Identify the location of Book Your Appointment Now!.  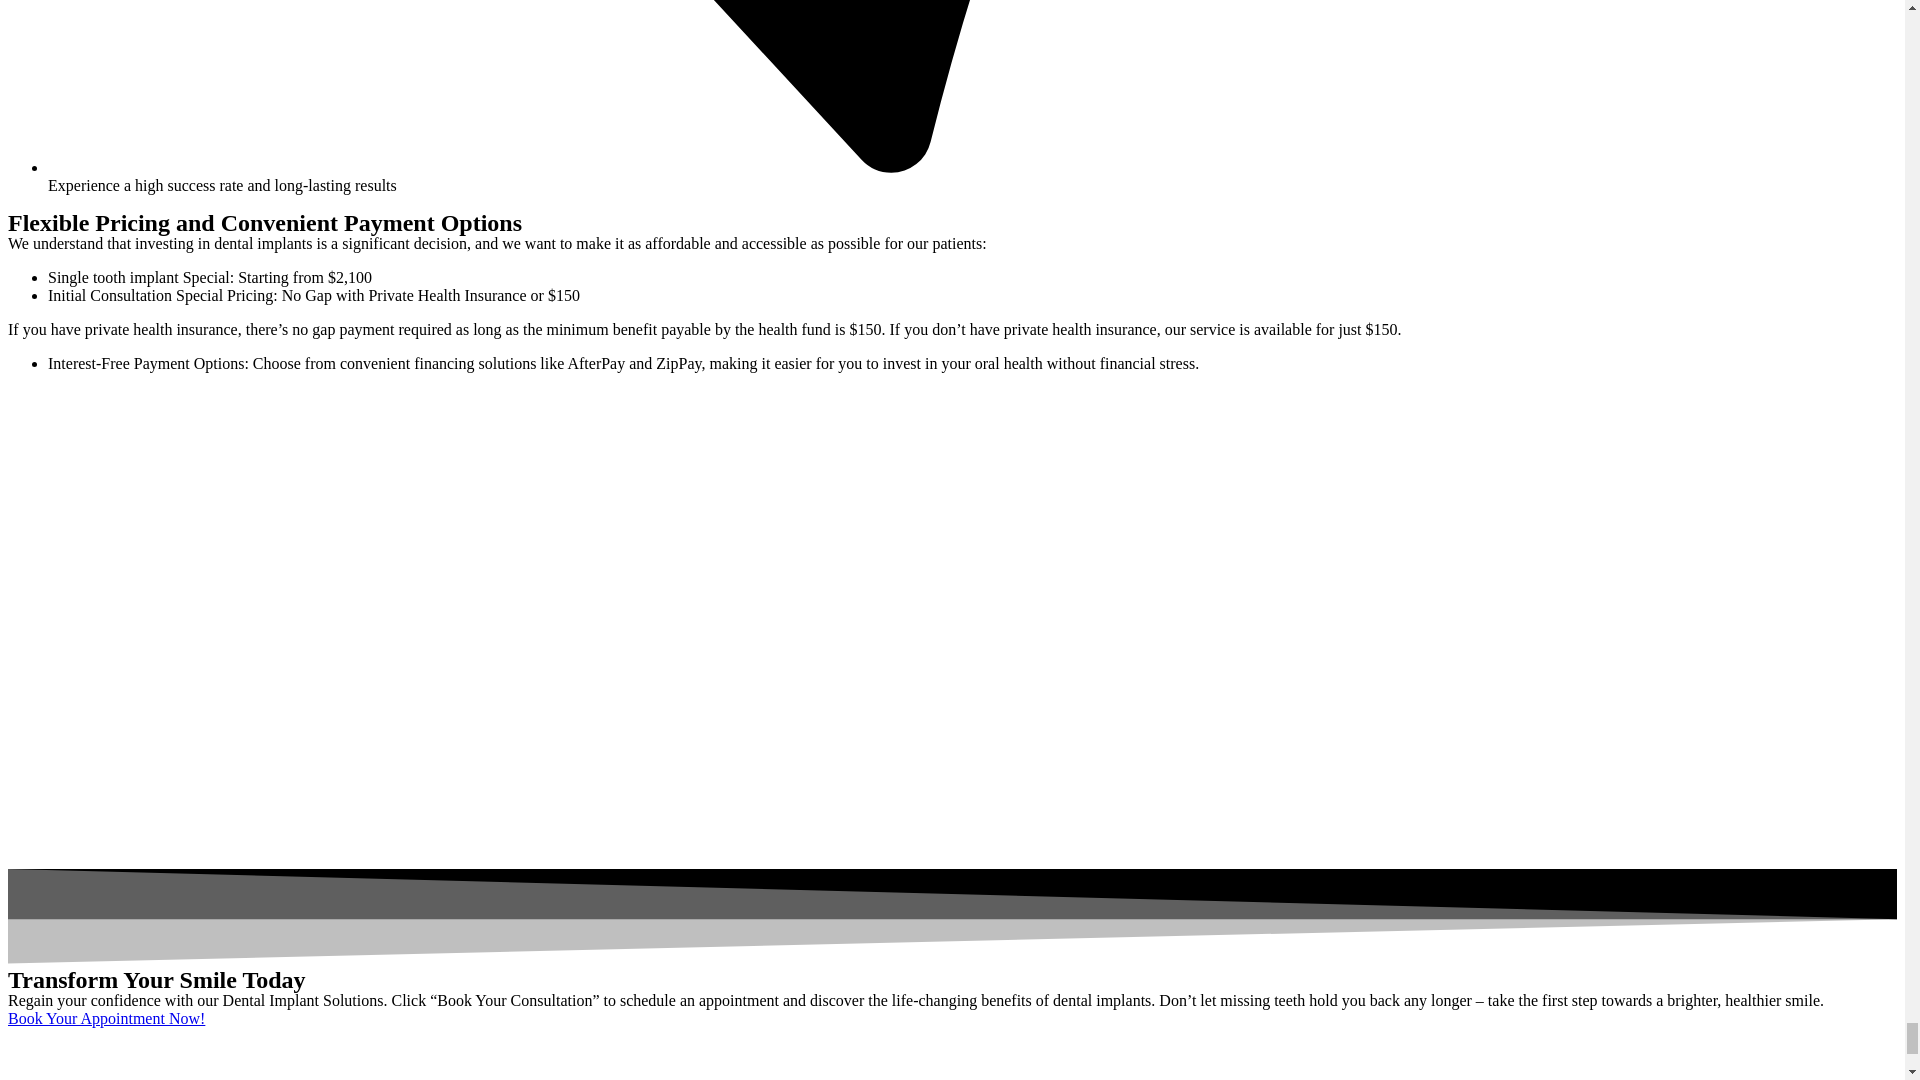
(106, 1018).